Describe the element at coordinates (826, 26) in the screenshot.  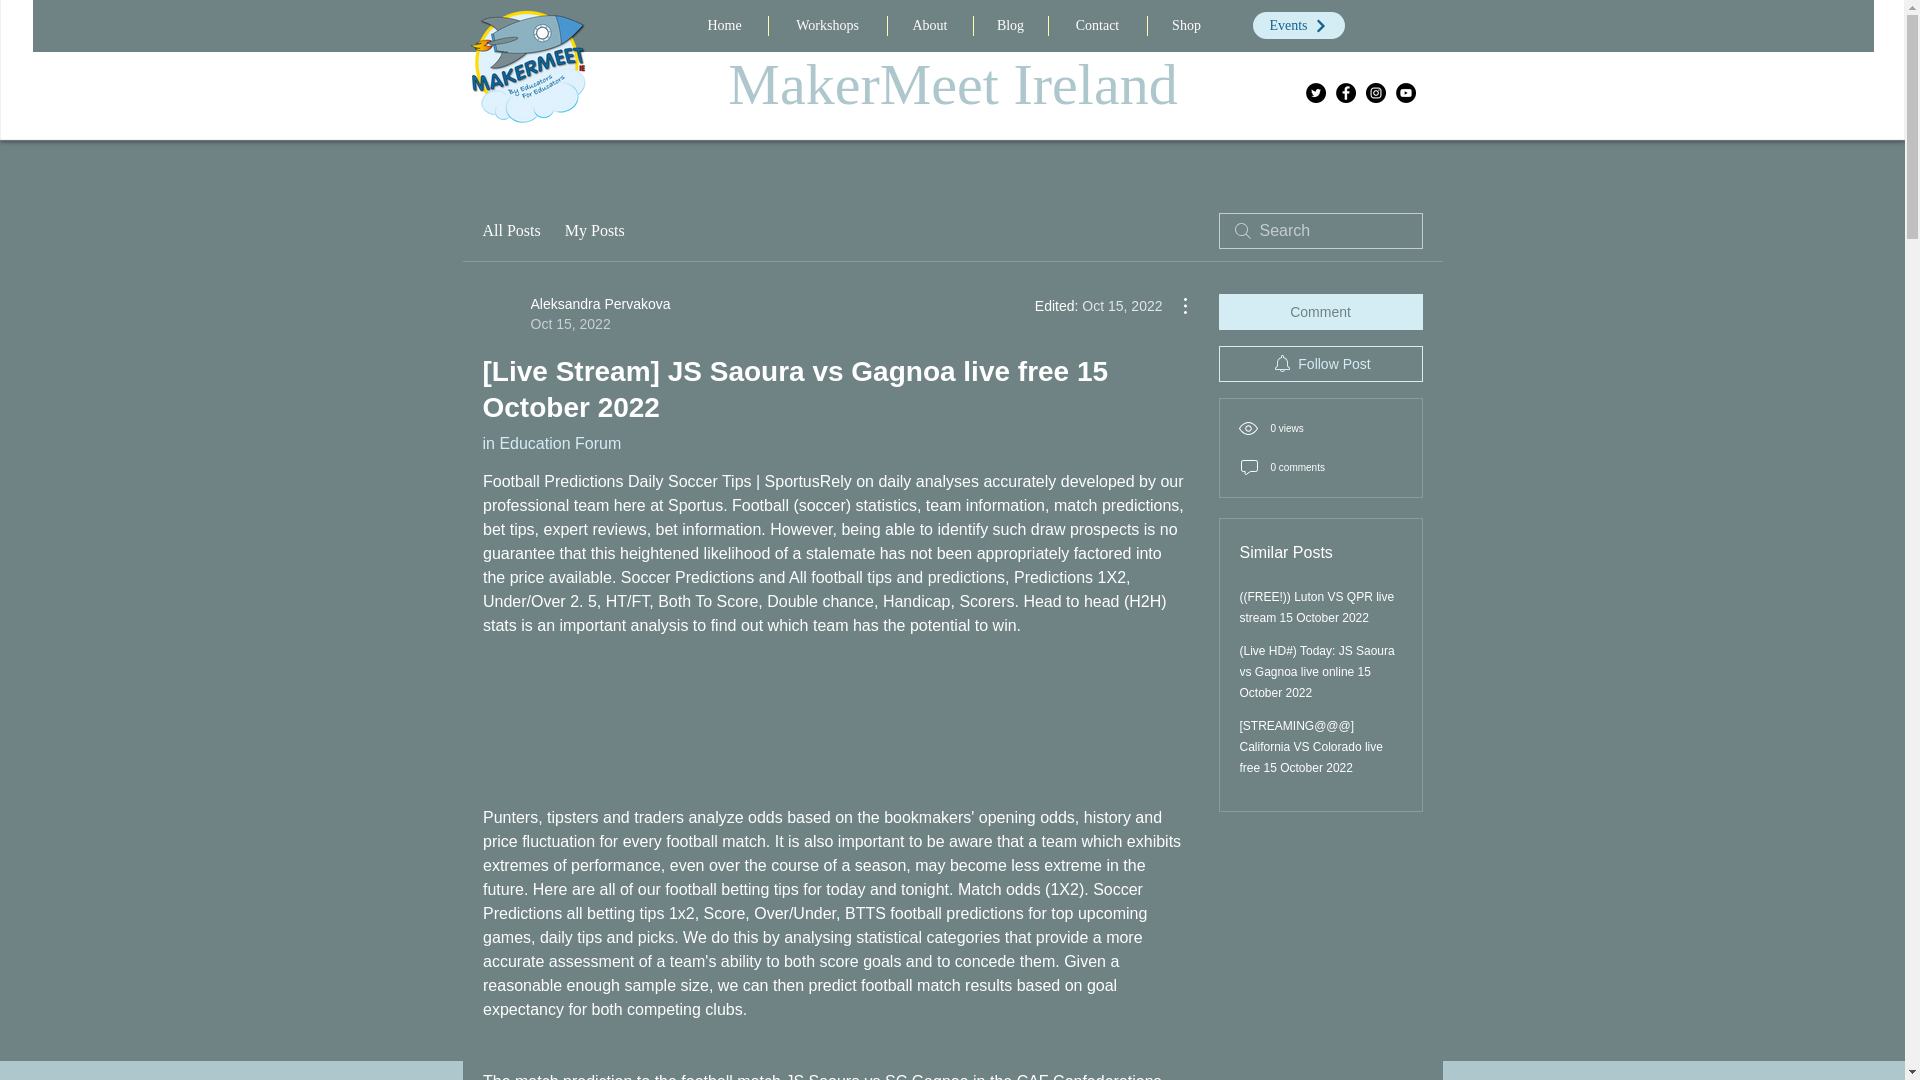
I see `in Education Forum` at that location.